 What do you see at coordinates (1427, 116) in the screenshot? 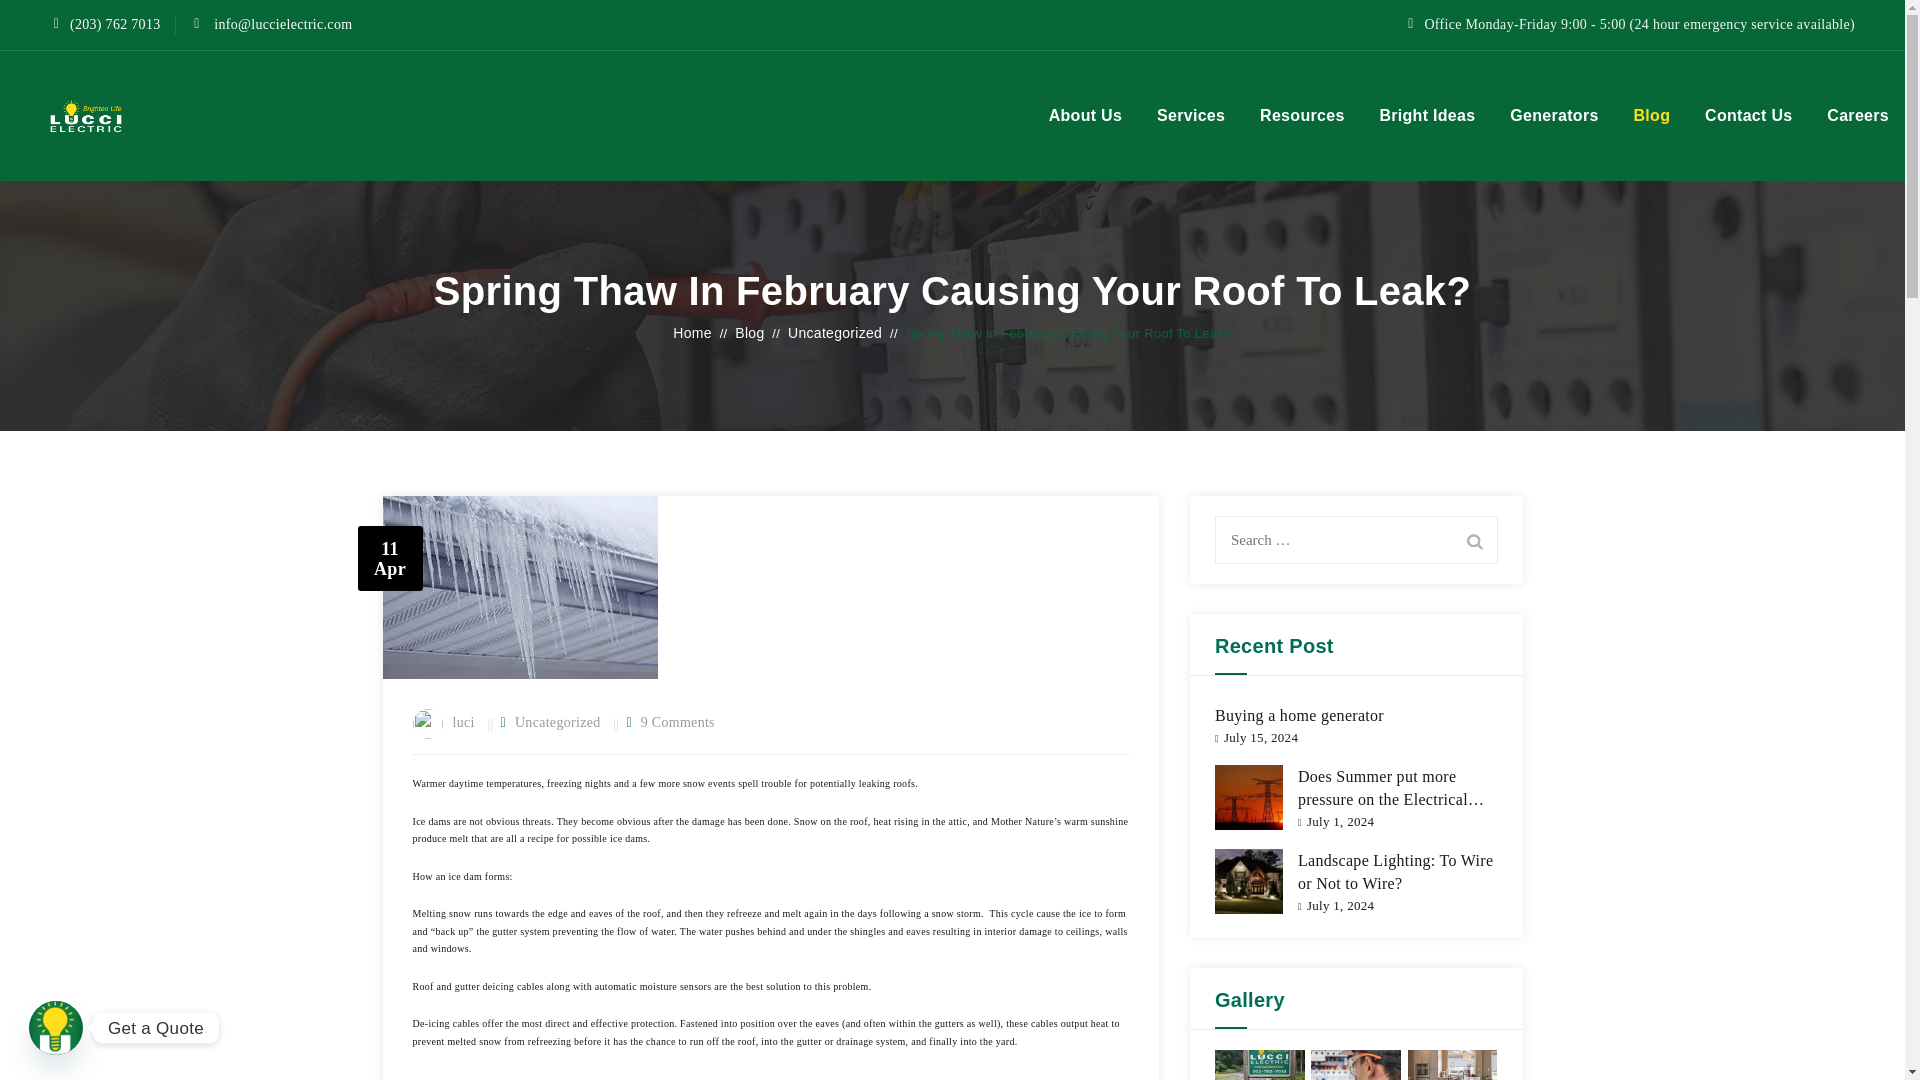
I see `Bright Ideas` at bounding box center [1427, 116].